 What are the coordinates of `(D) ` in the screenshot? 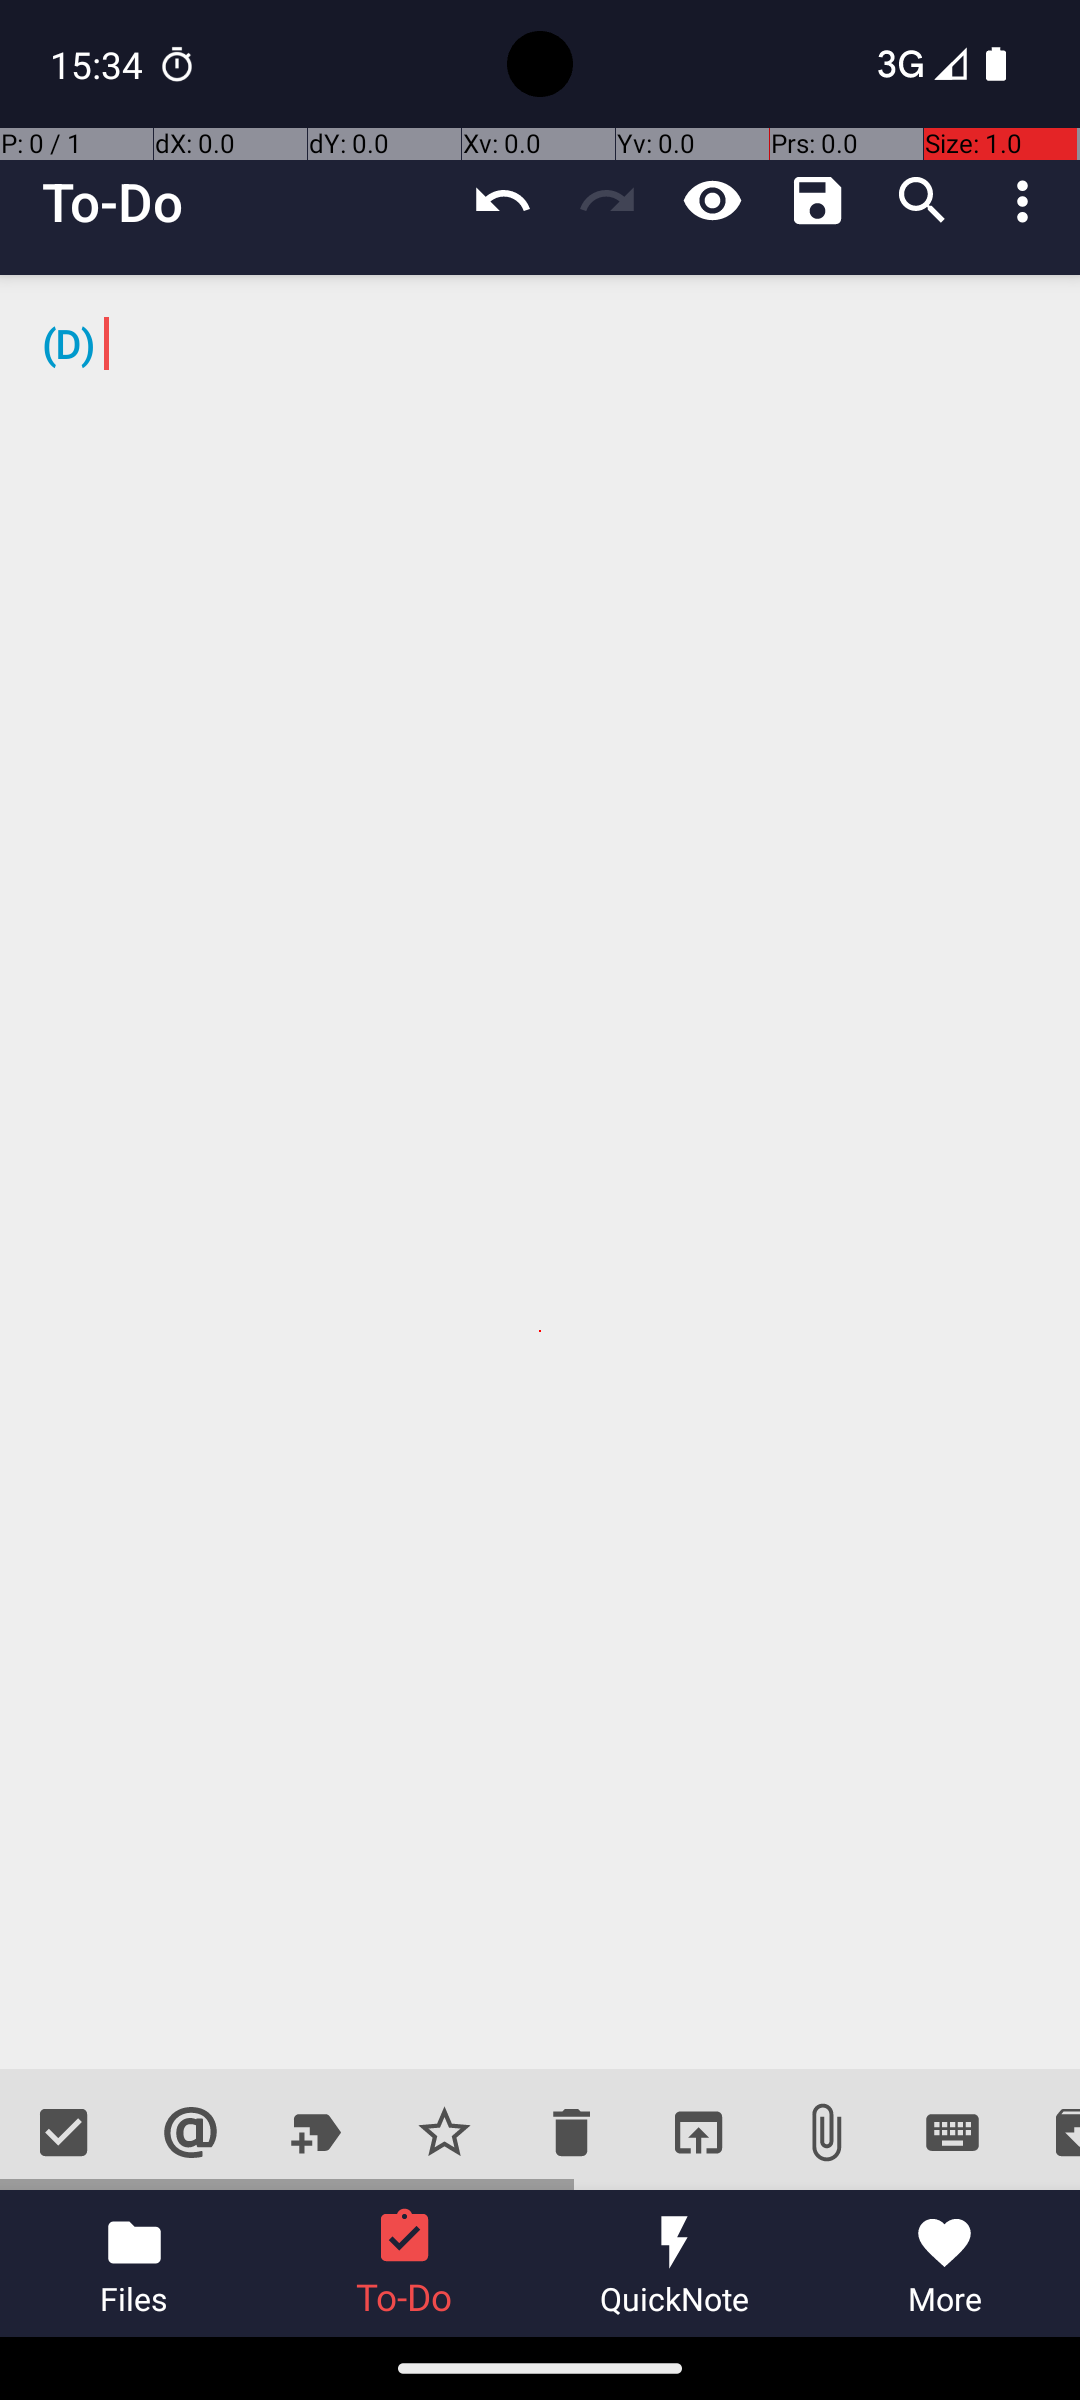 It's located at (540, 1172).